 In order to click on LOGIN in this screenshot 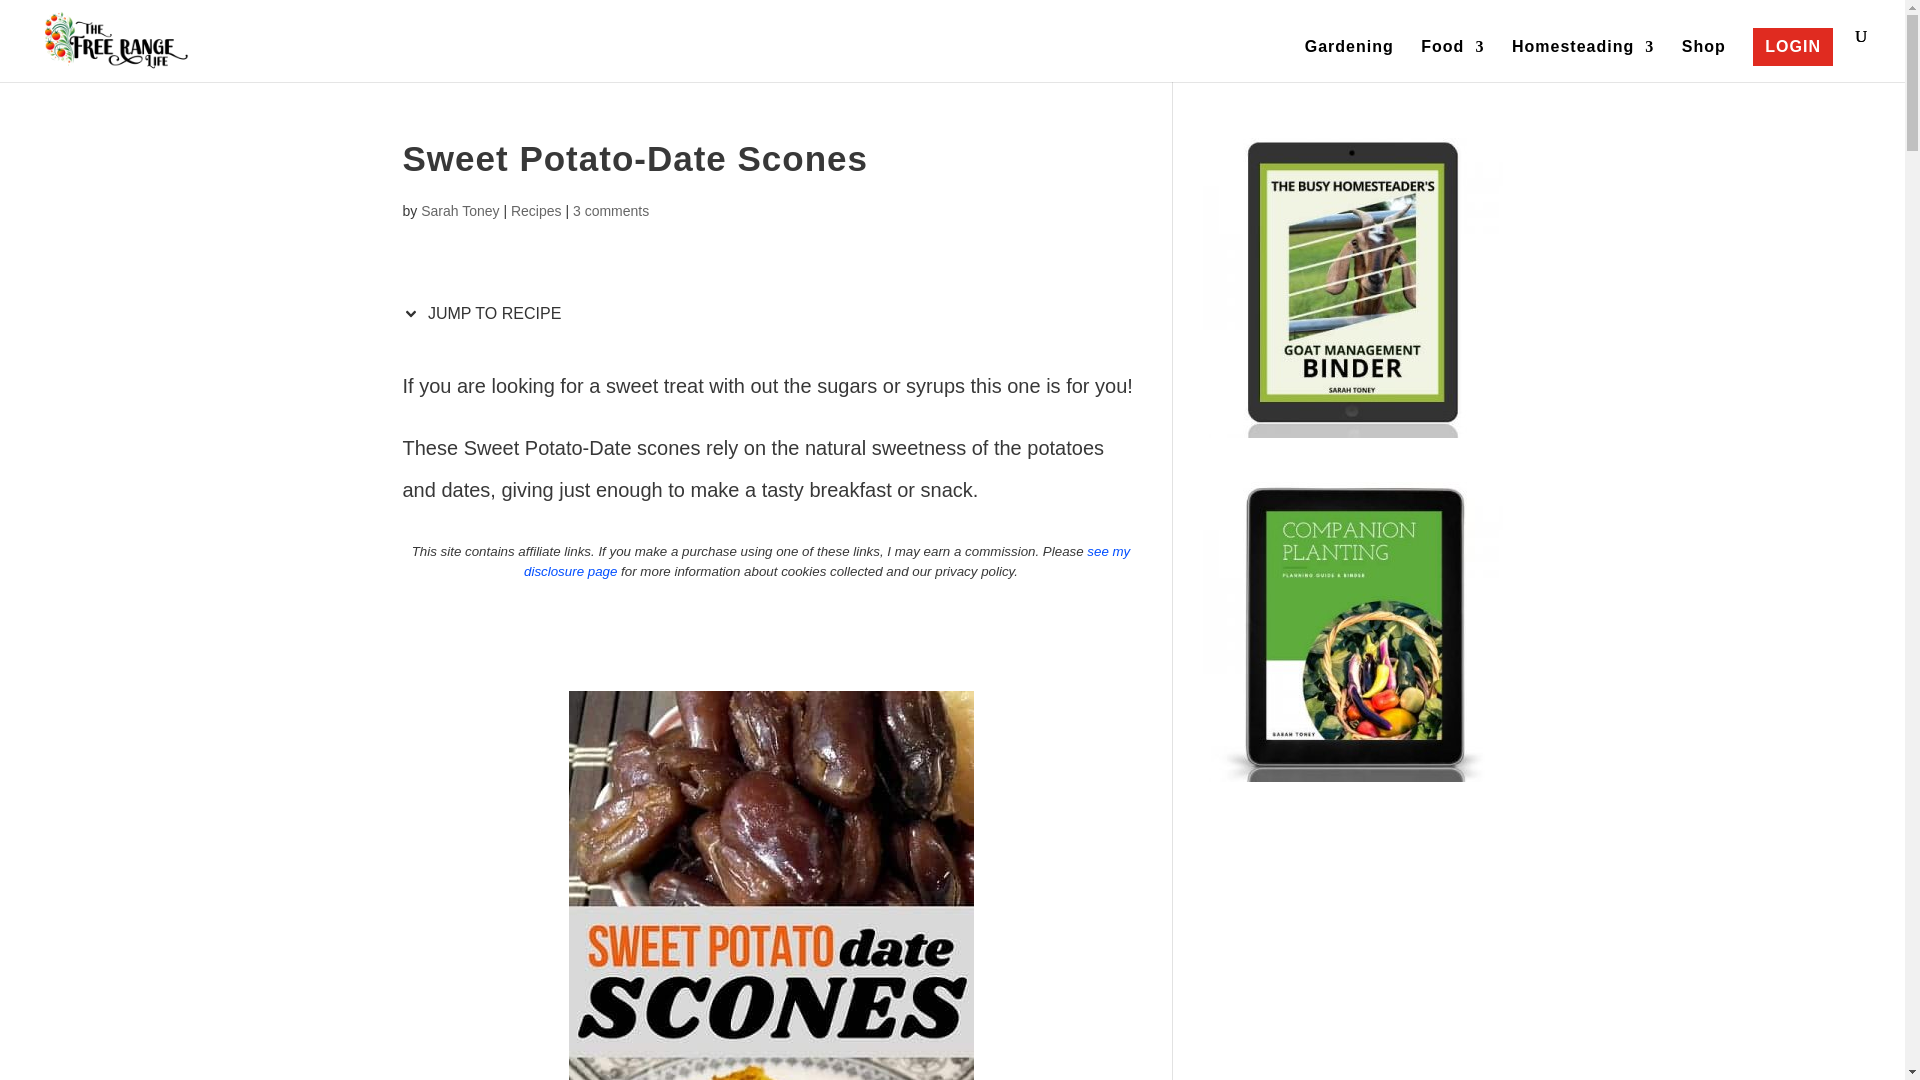, I will do `click(1792, 46)`.